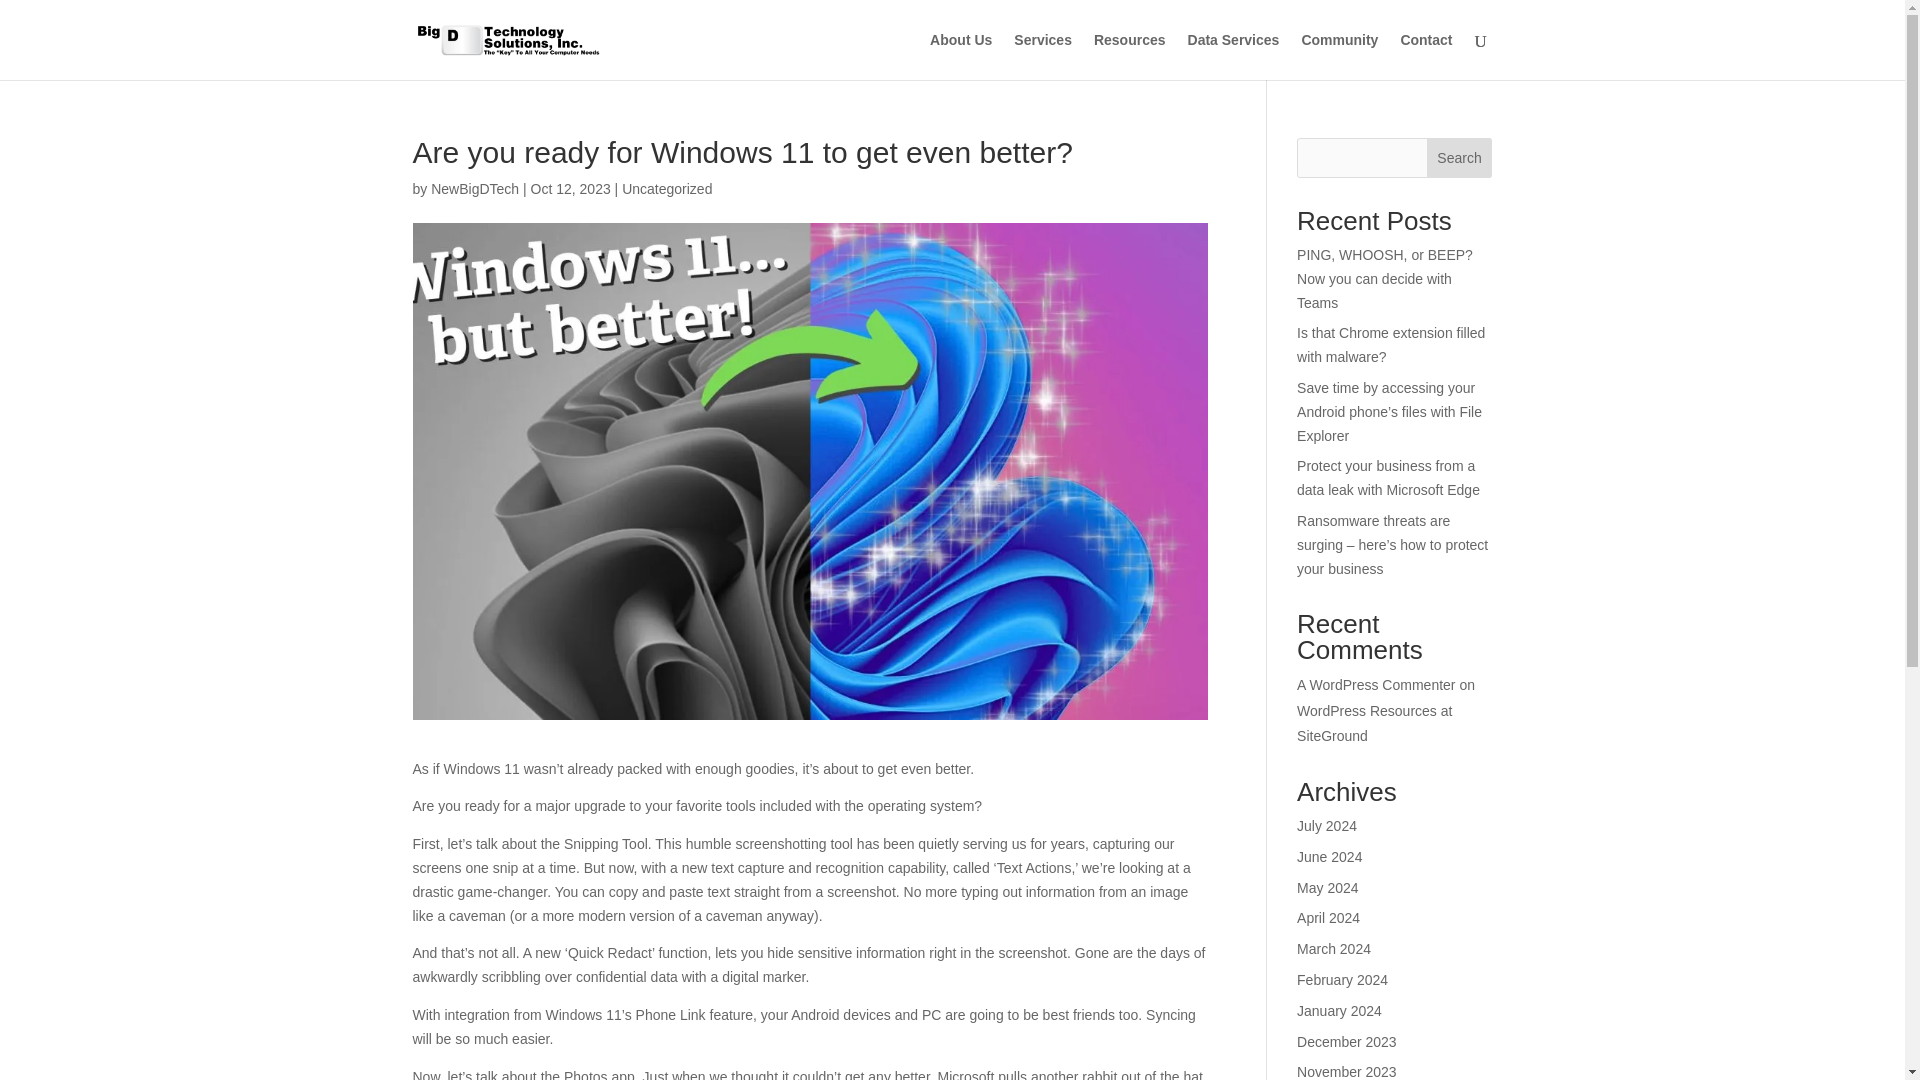 The width and height of the screenshot is (1920, 1080). What do you see at coordinates (1328, 918) in the screenshot?
I see `April 2024` at bounding box center [1328, 918].